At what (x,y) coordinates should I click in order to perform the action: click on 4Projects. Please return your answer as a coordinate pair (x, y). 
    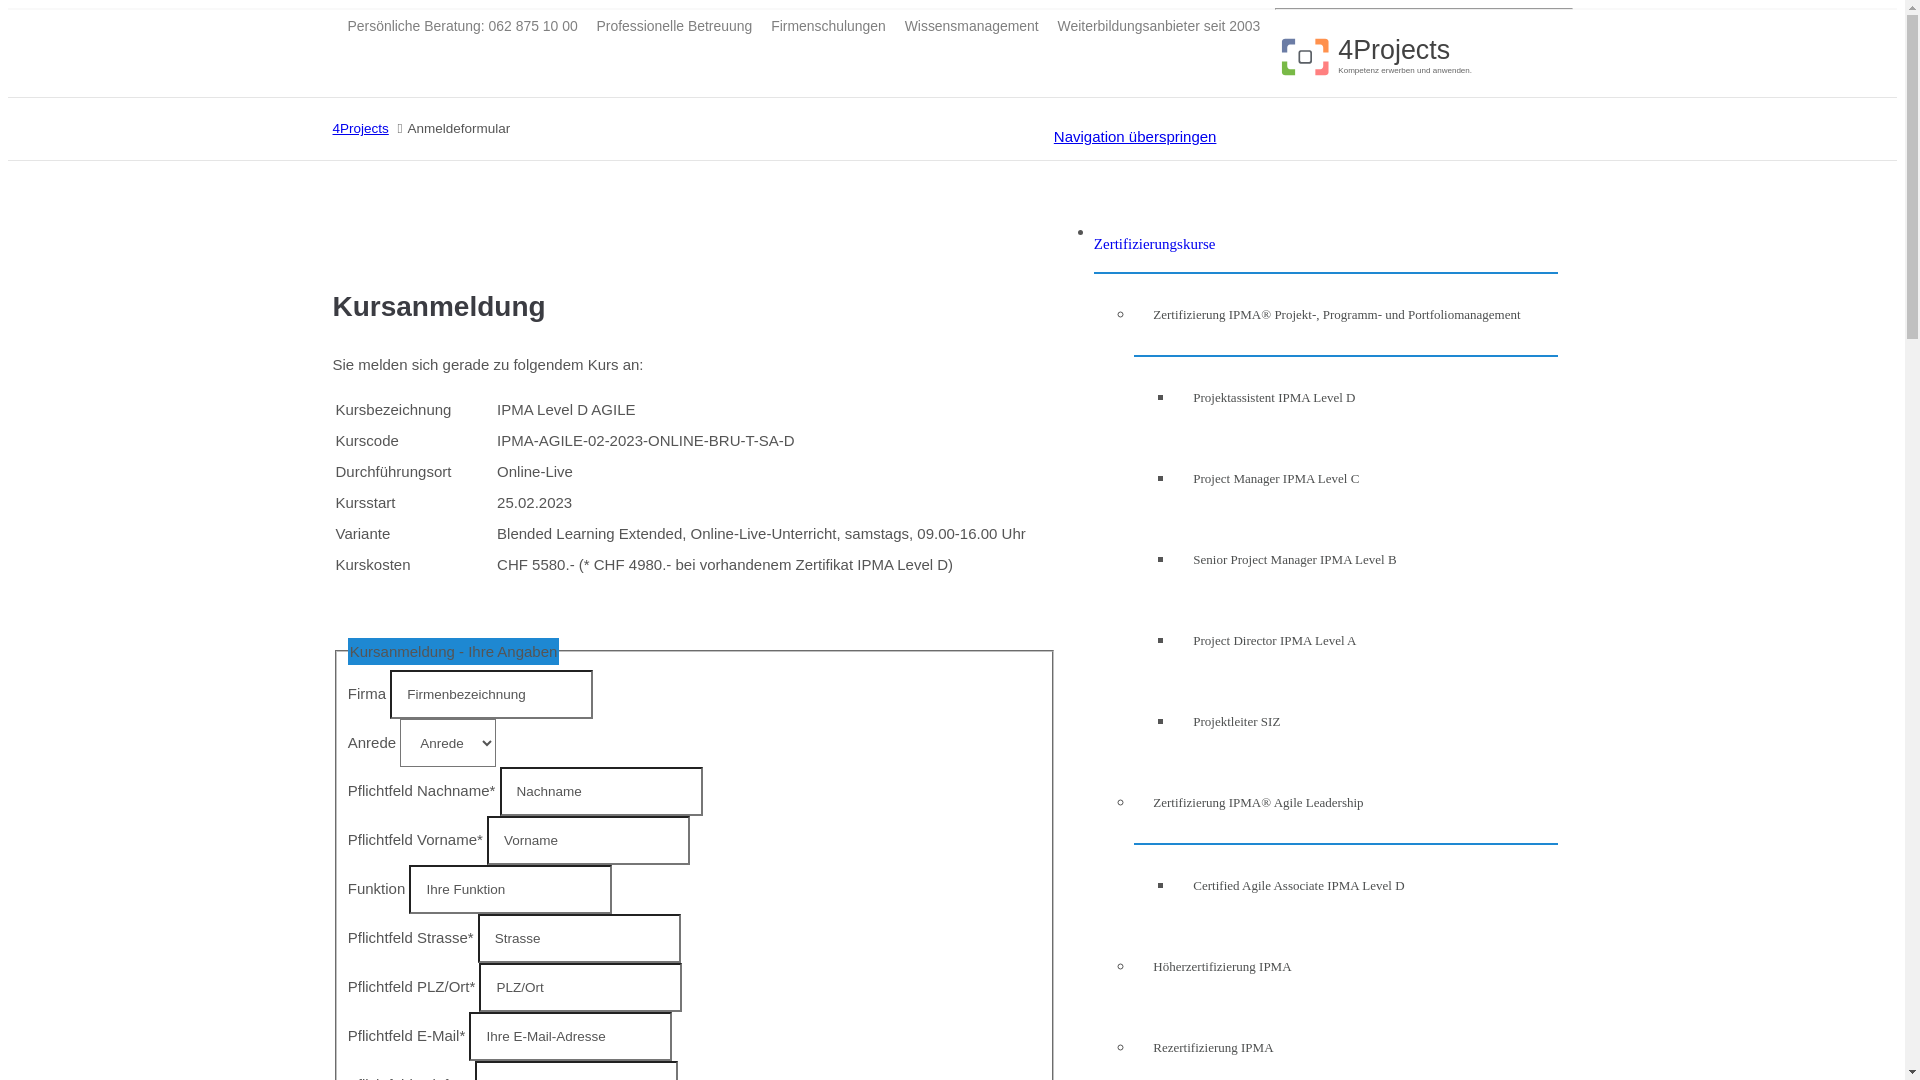
    Looking at the image, I should click on (360, 128).